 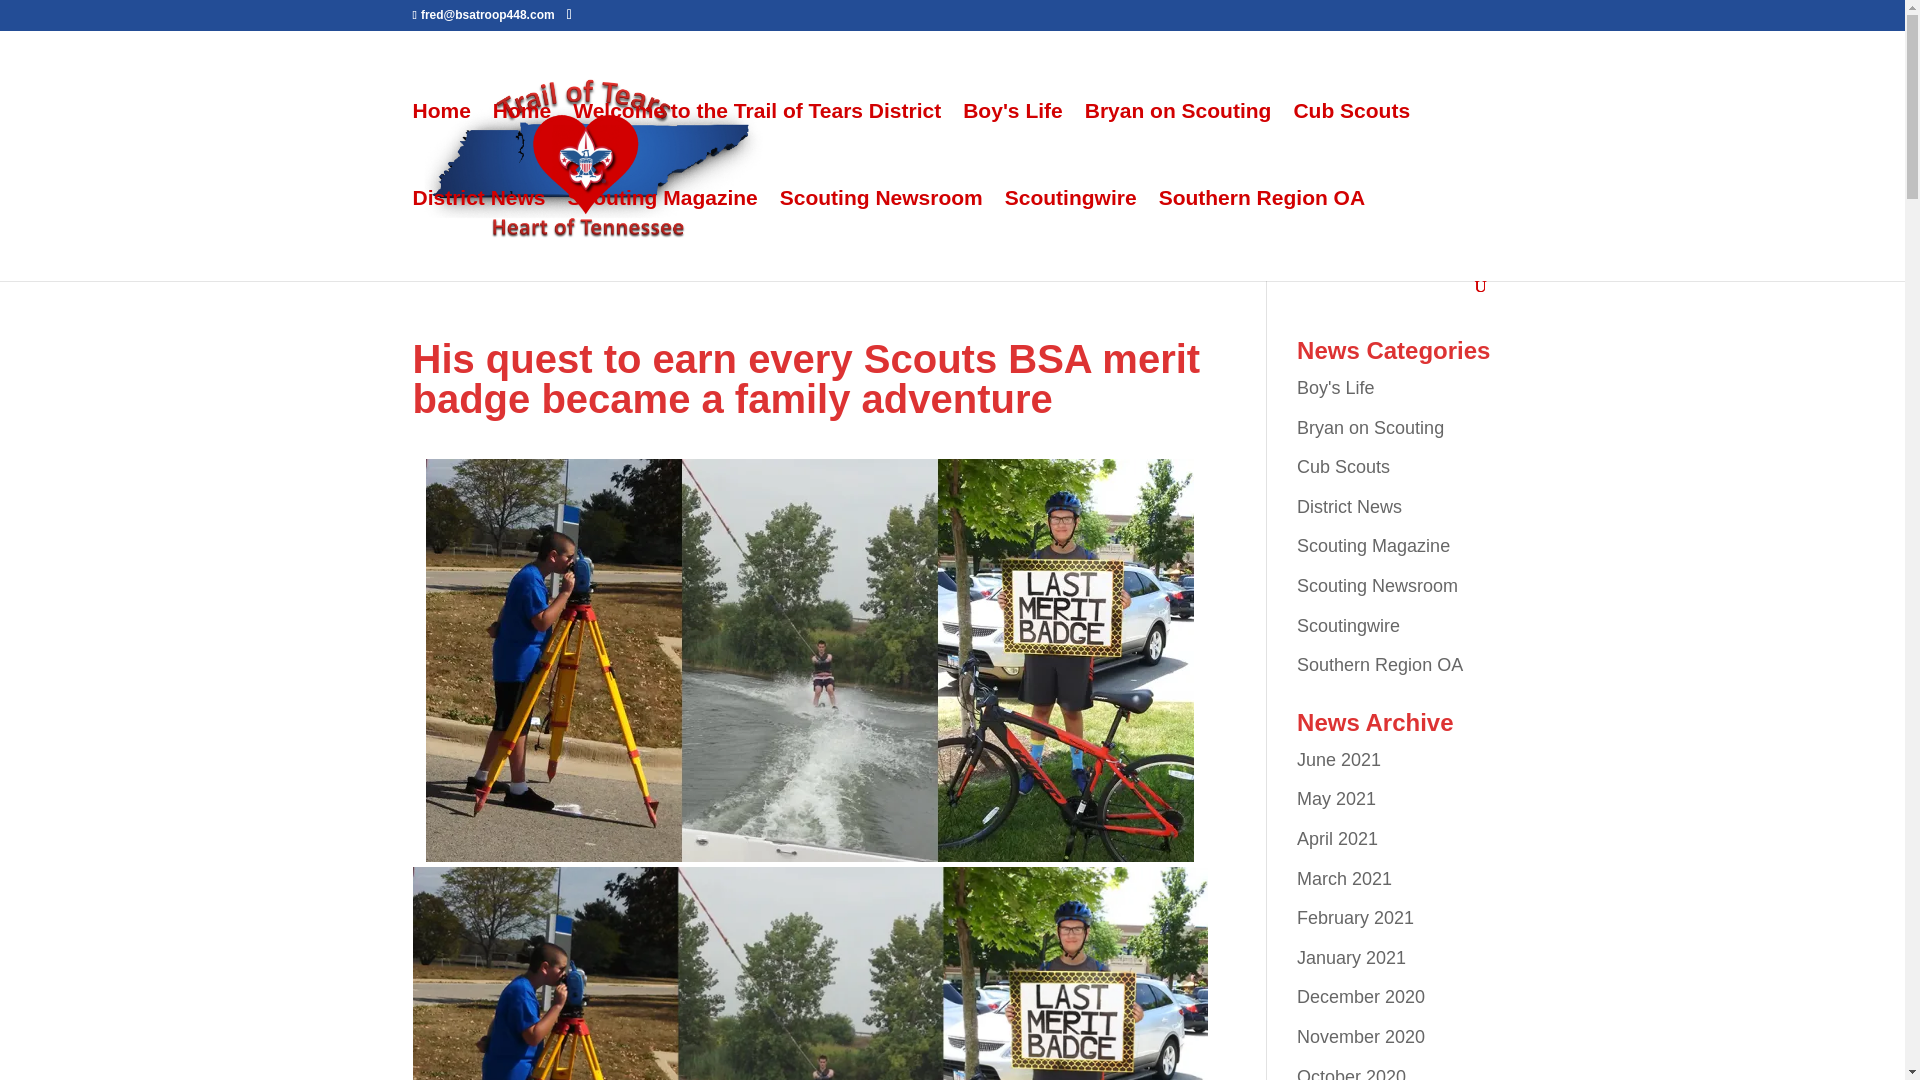 I want to click on Southern Region OA, so click(x=1380, y=664).